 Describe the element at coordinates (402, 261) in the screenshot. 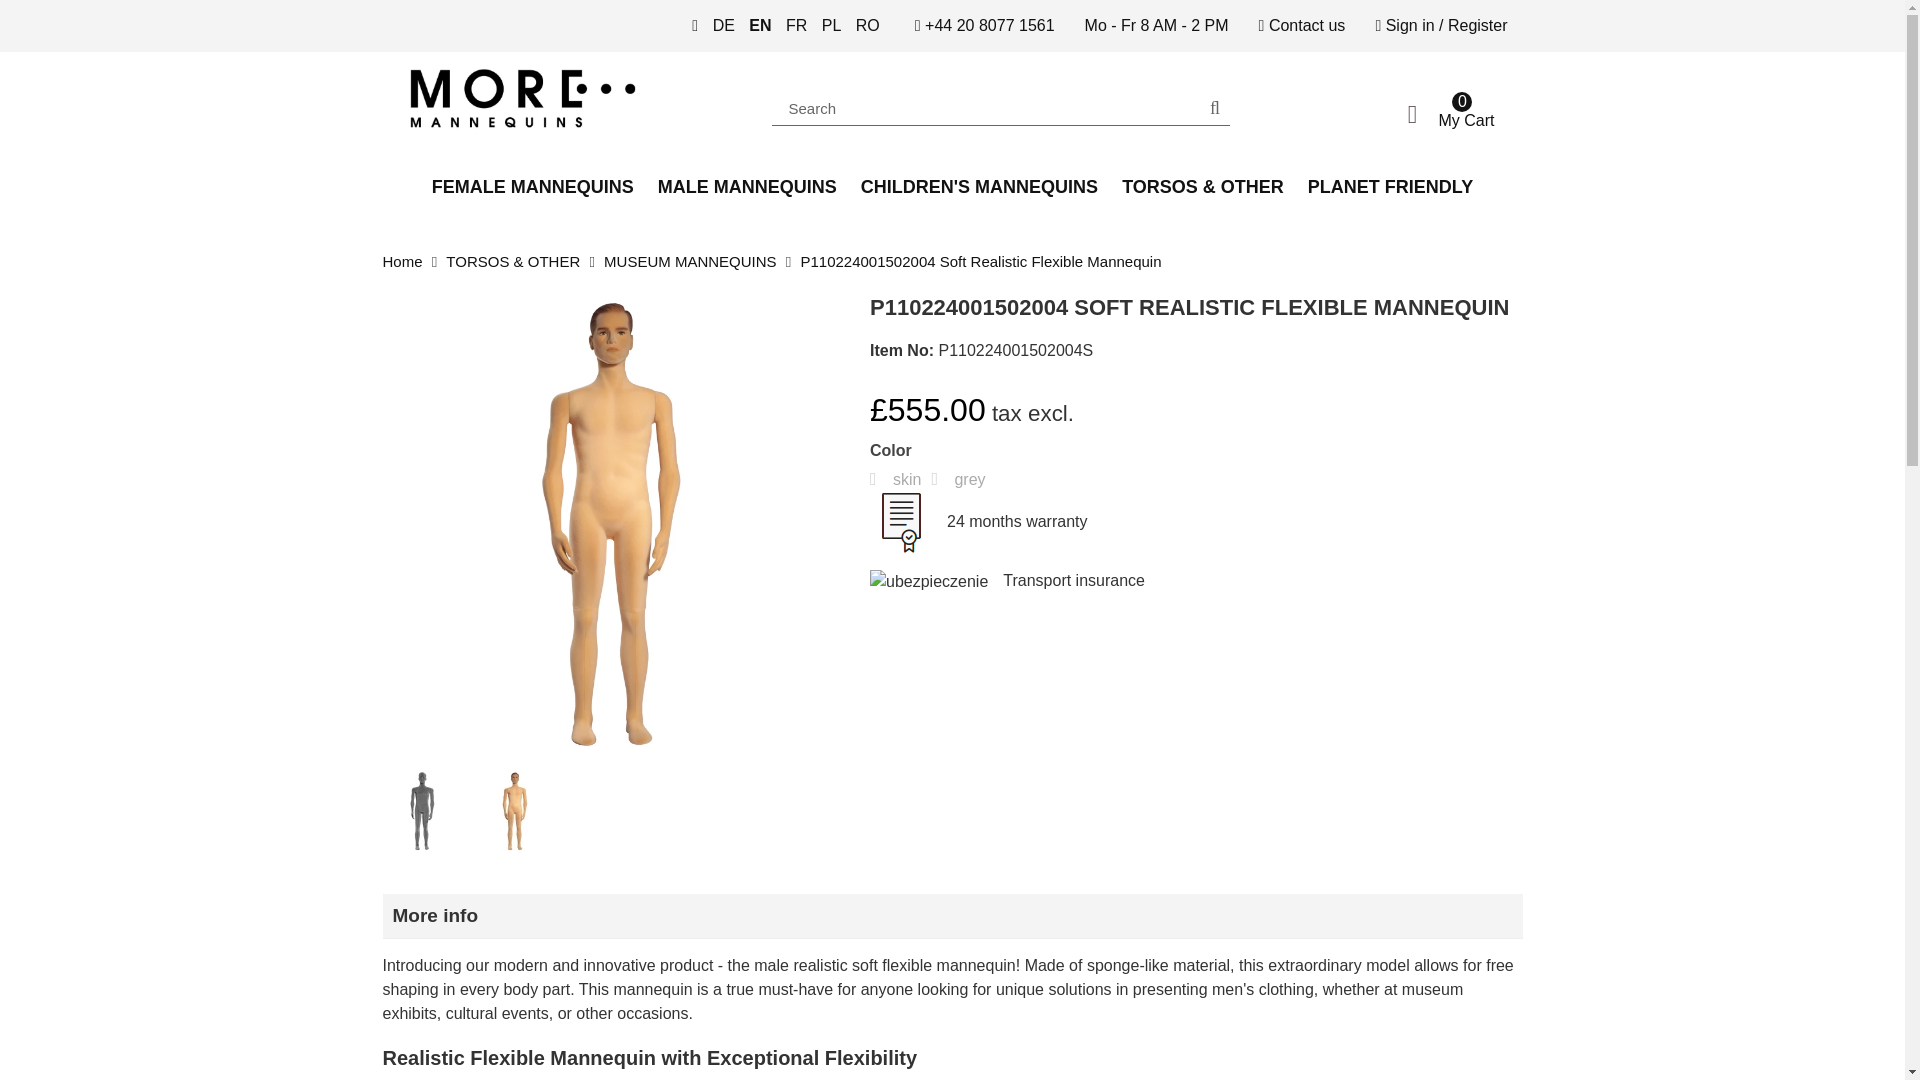

I see `PL` at that location.